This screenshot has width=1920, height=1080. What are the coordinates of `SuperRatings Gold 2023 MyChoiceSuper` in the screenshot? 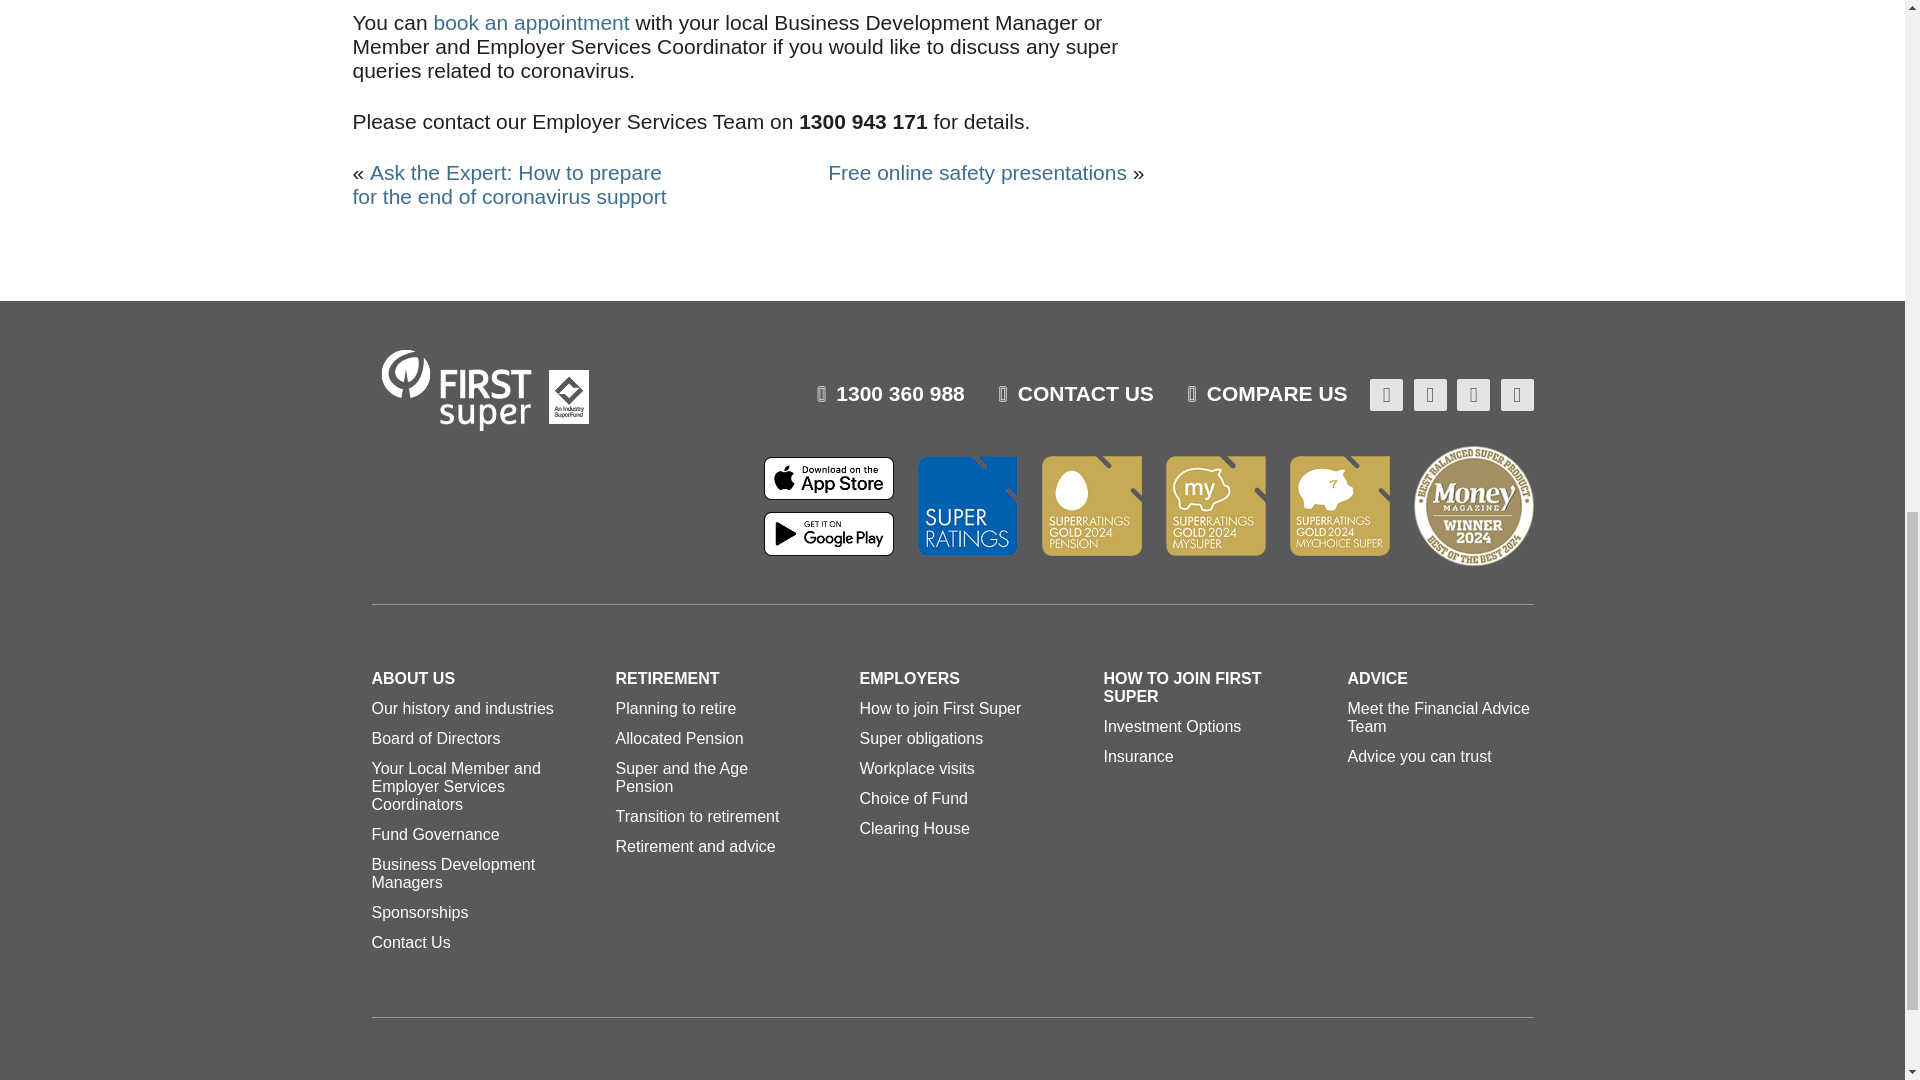 It's located at (1340, 506).